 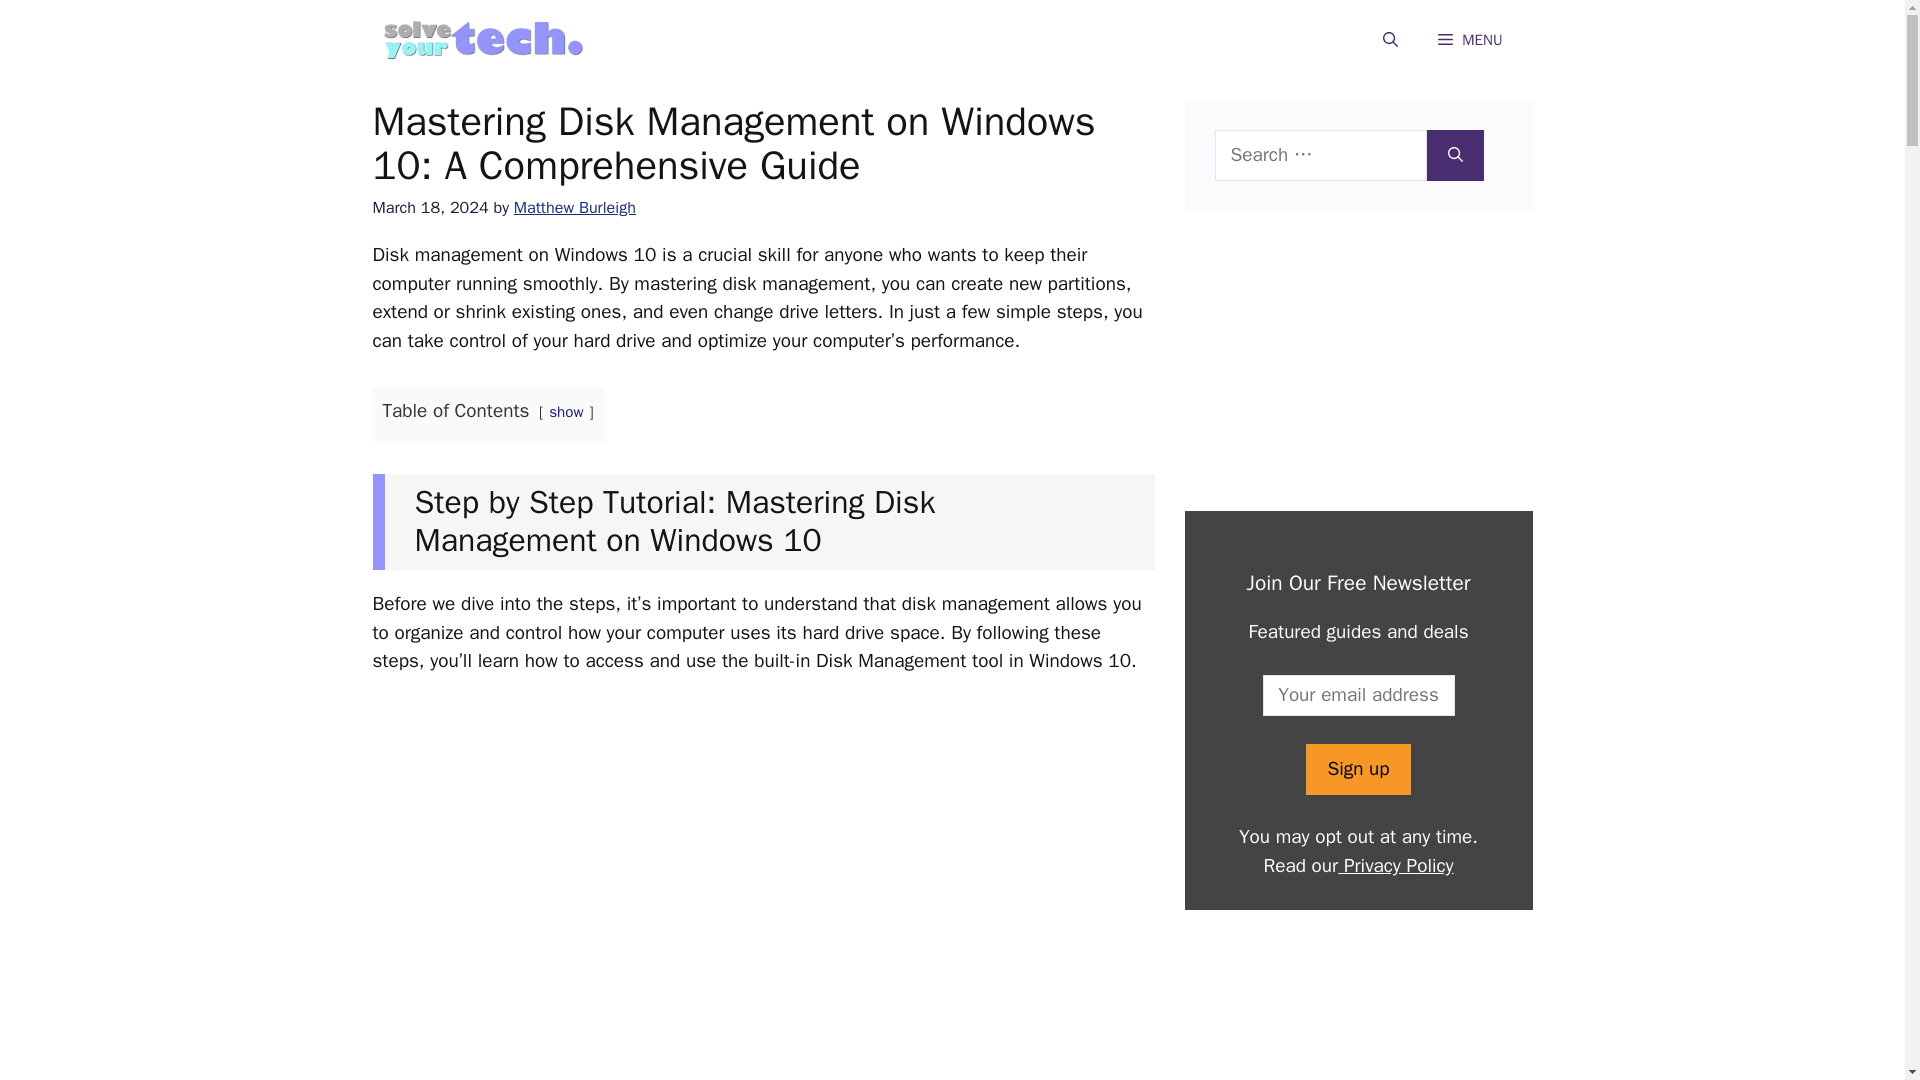 I want to click on show, so click(x=566, y=412).